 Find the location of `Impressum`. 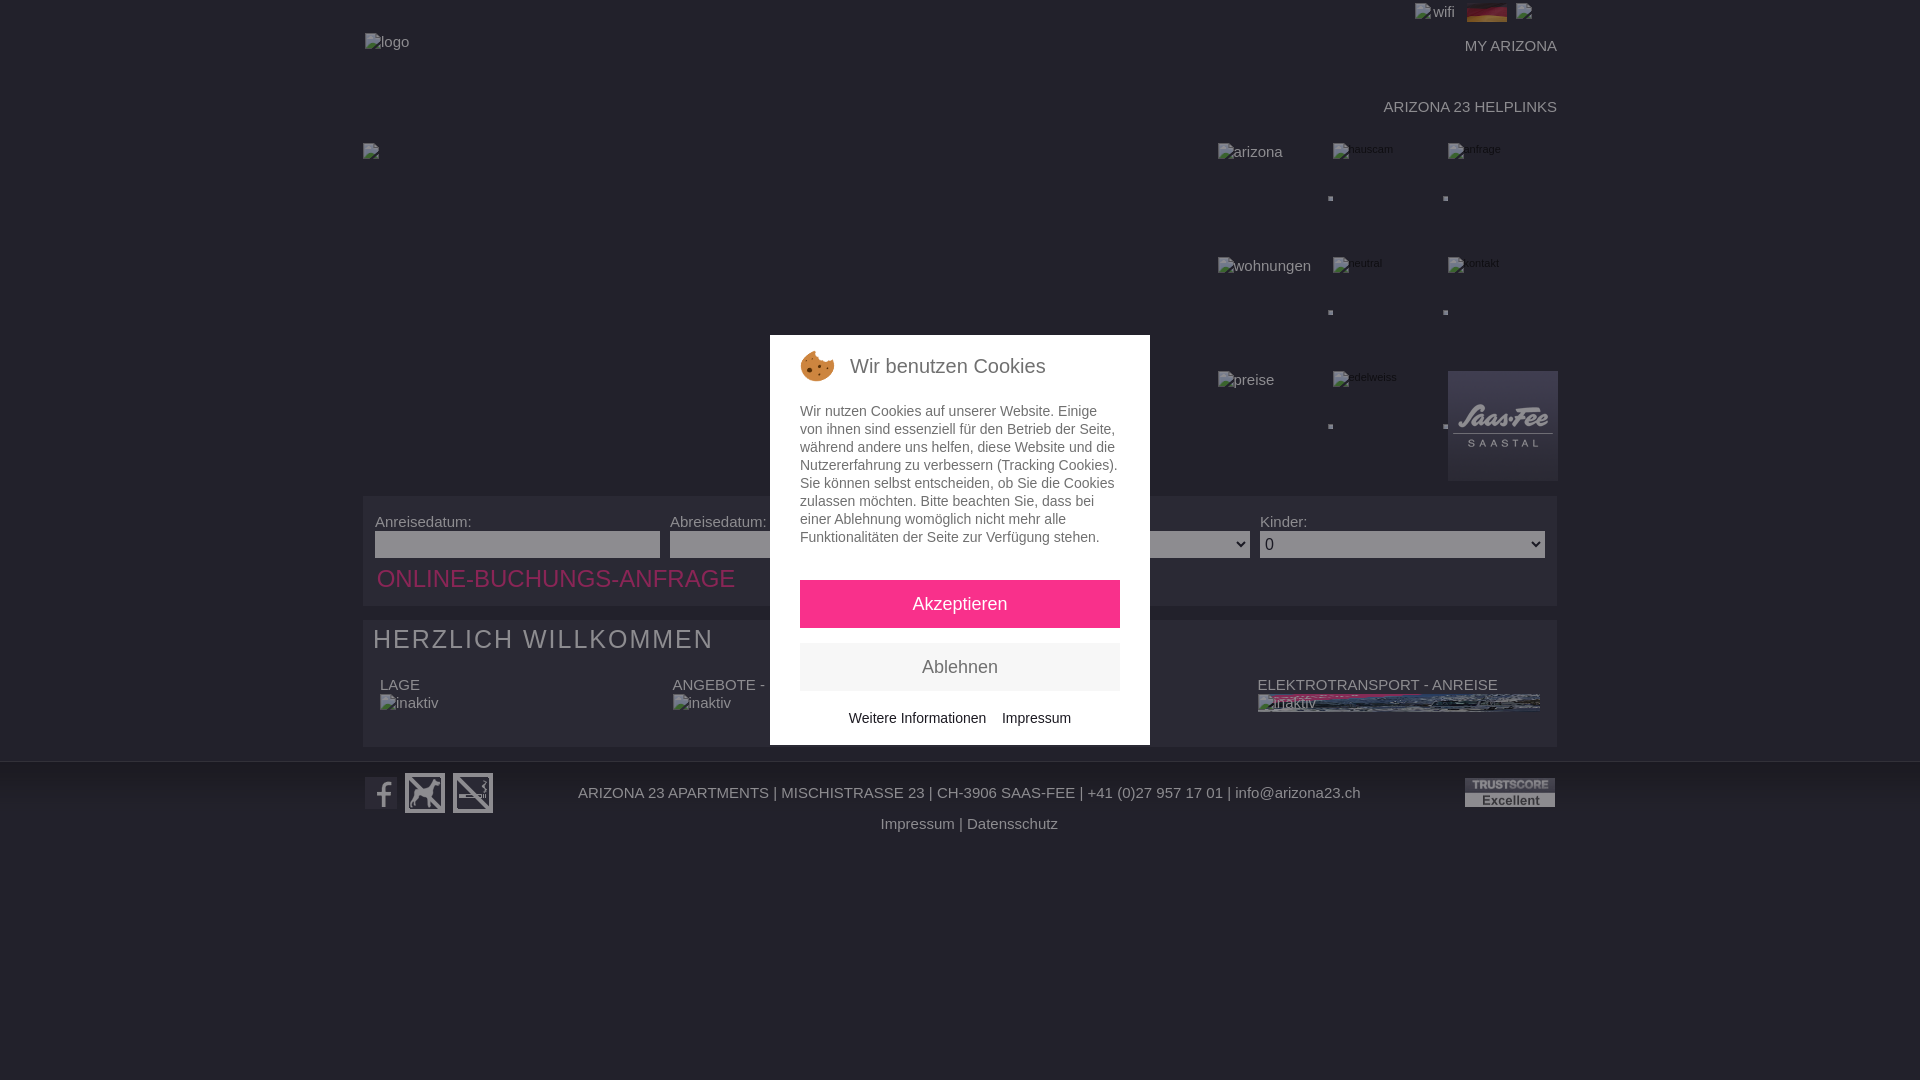

Impressum is located at coordinates (1036, 718).